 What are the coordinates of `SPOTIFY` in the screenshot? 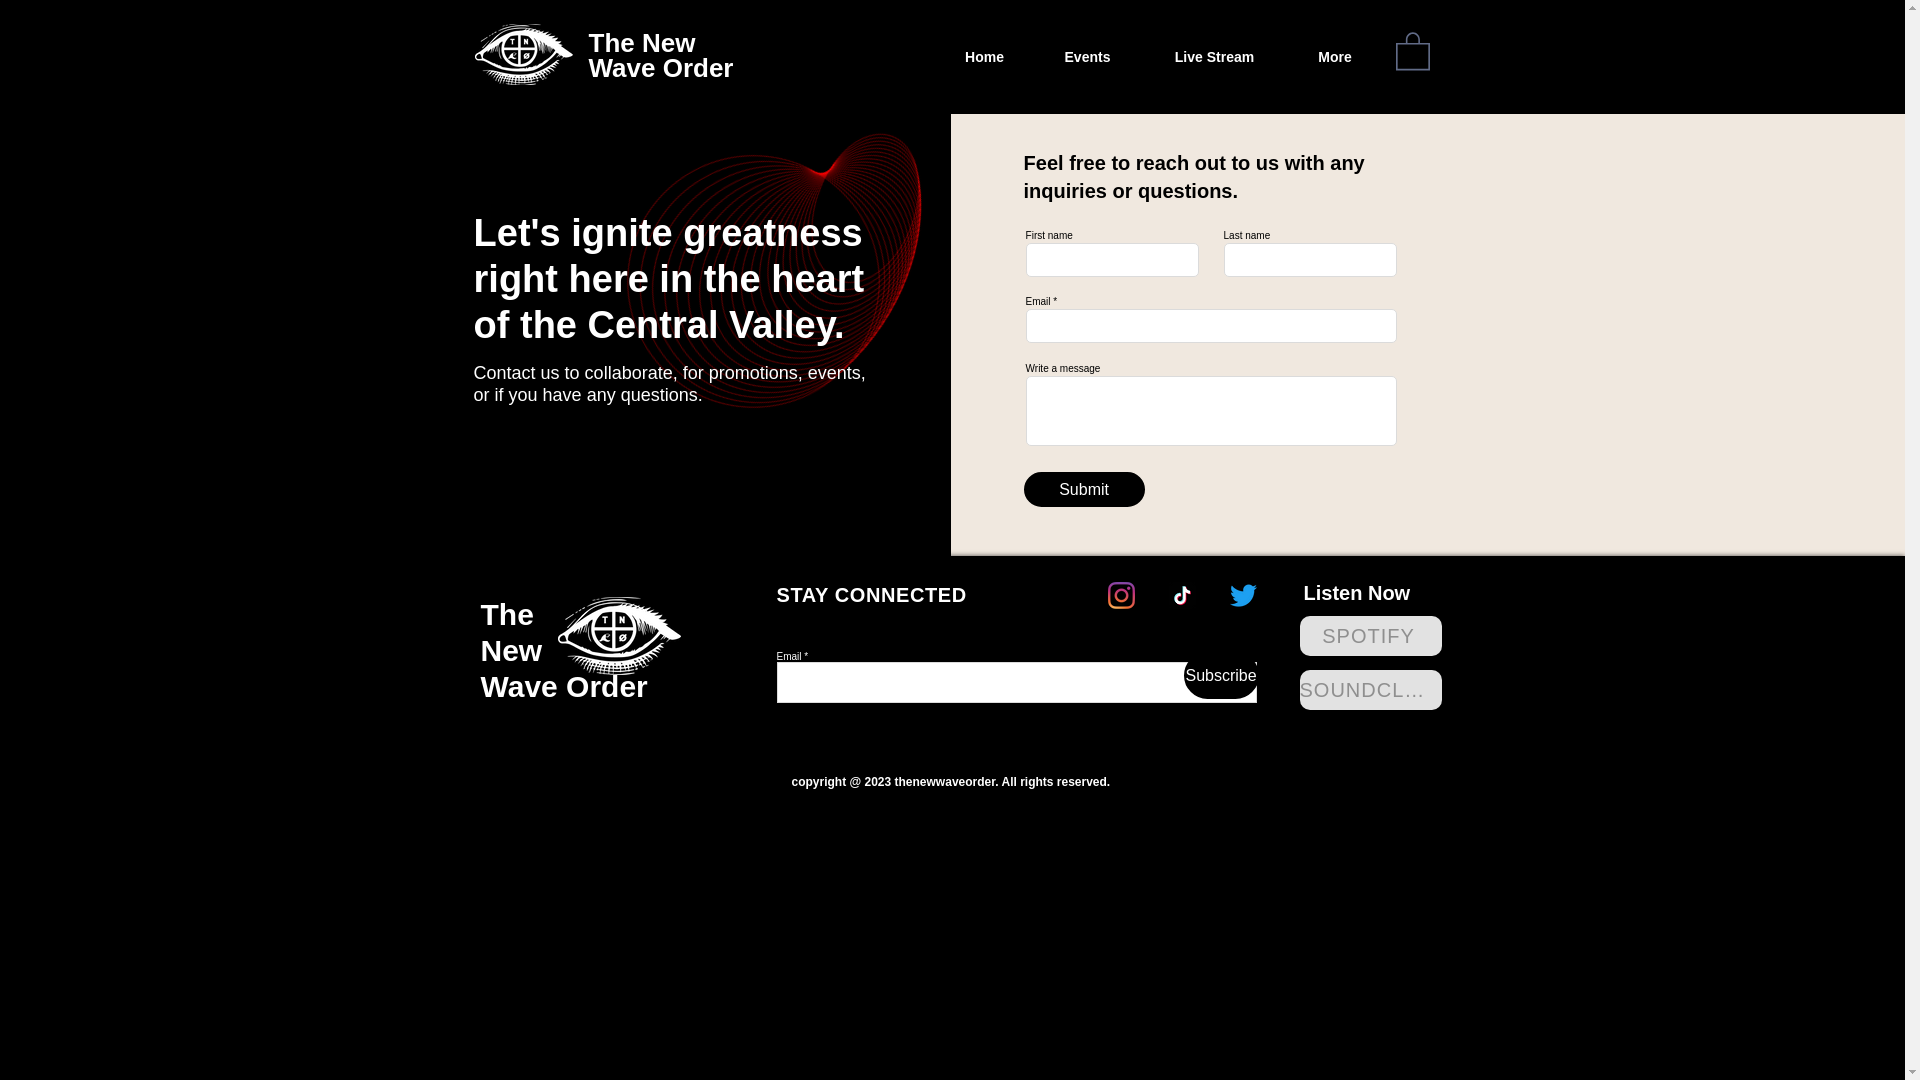 It's located at (1370, 635).